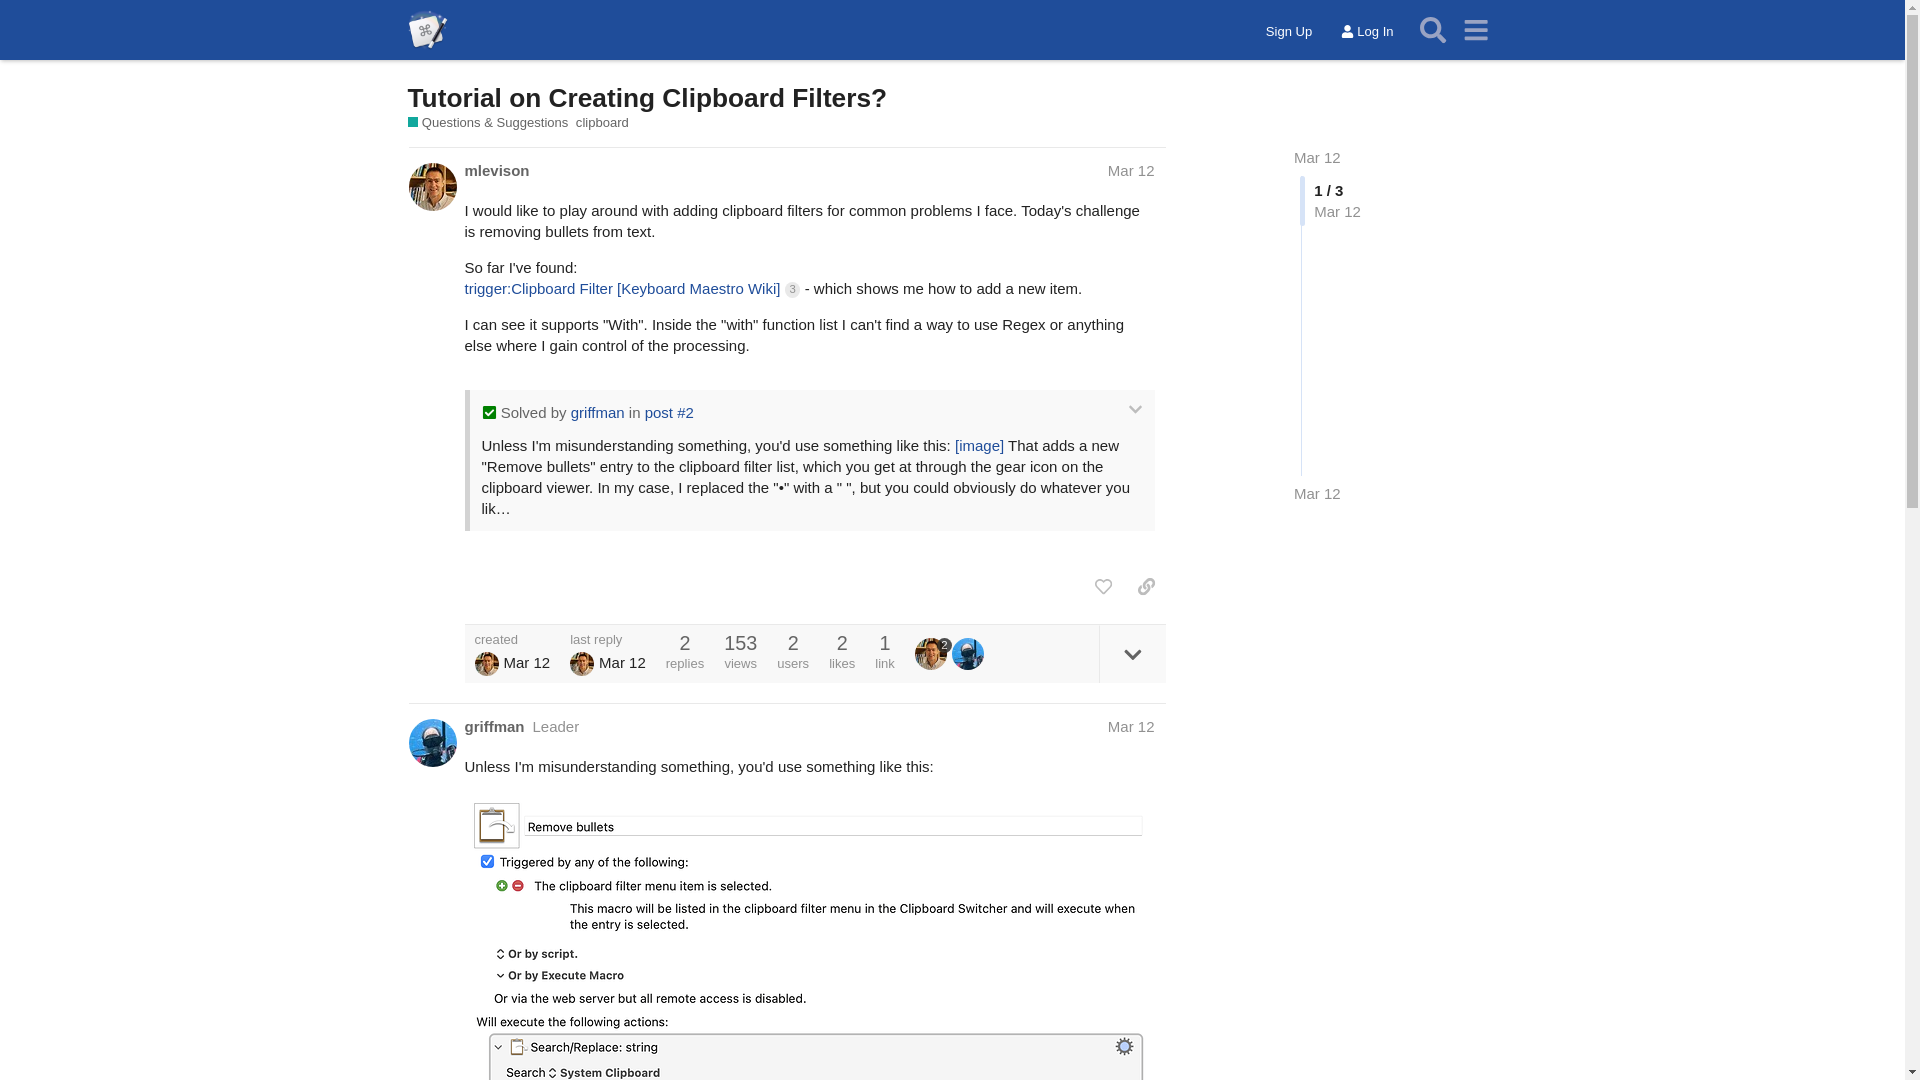  What do you see at coordinates (1102, 586) in the screenshot?
I see `like this post` at bounding box center [1102, 586].